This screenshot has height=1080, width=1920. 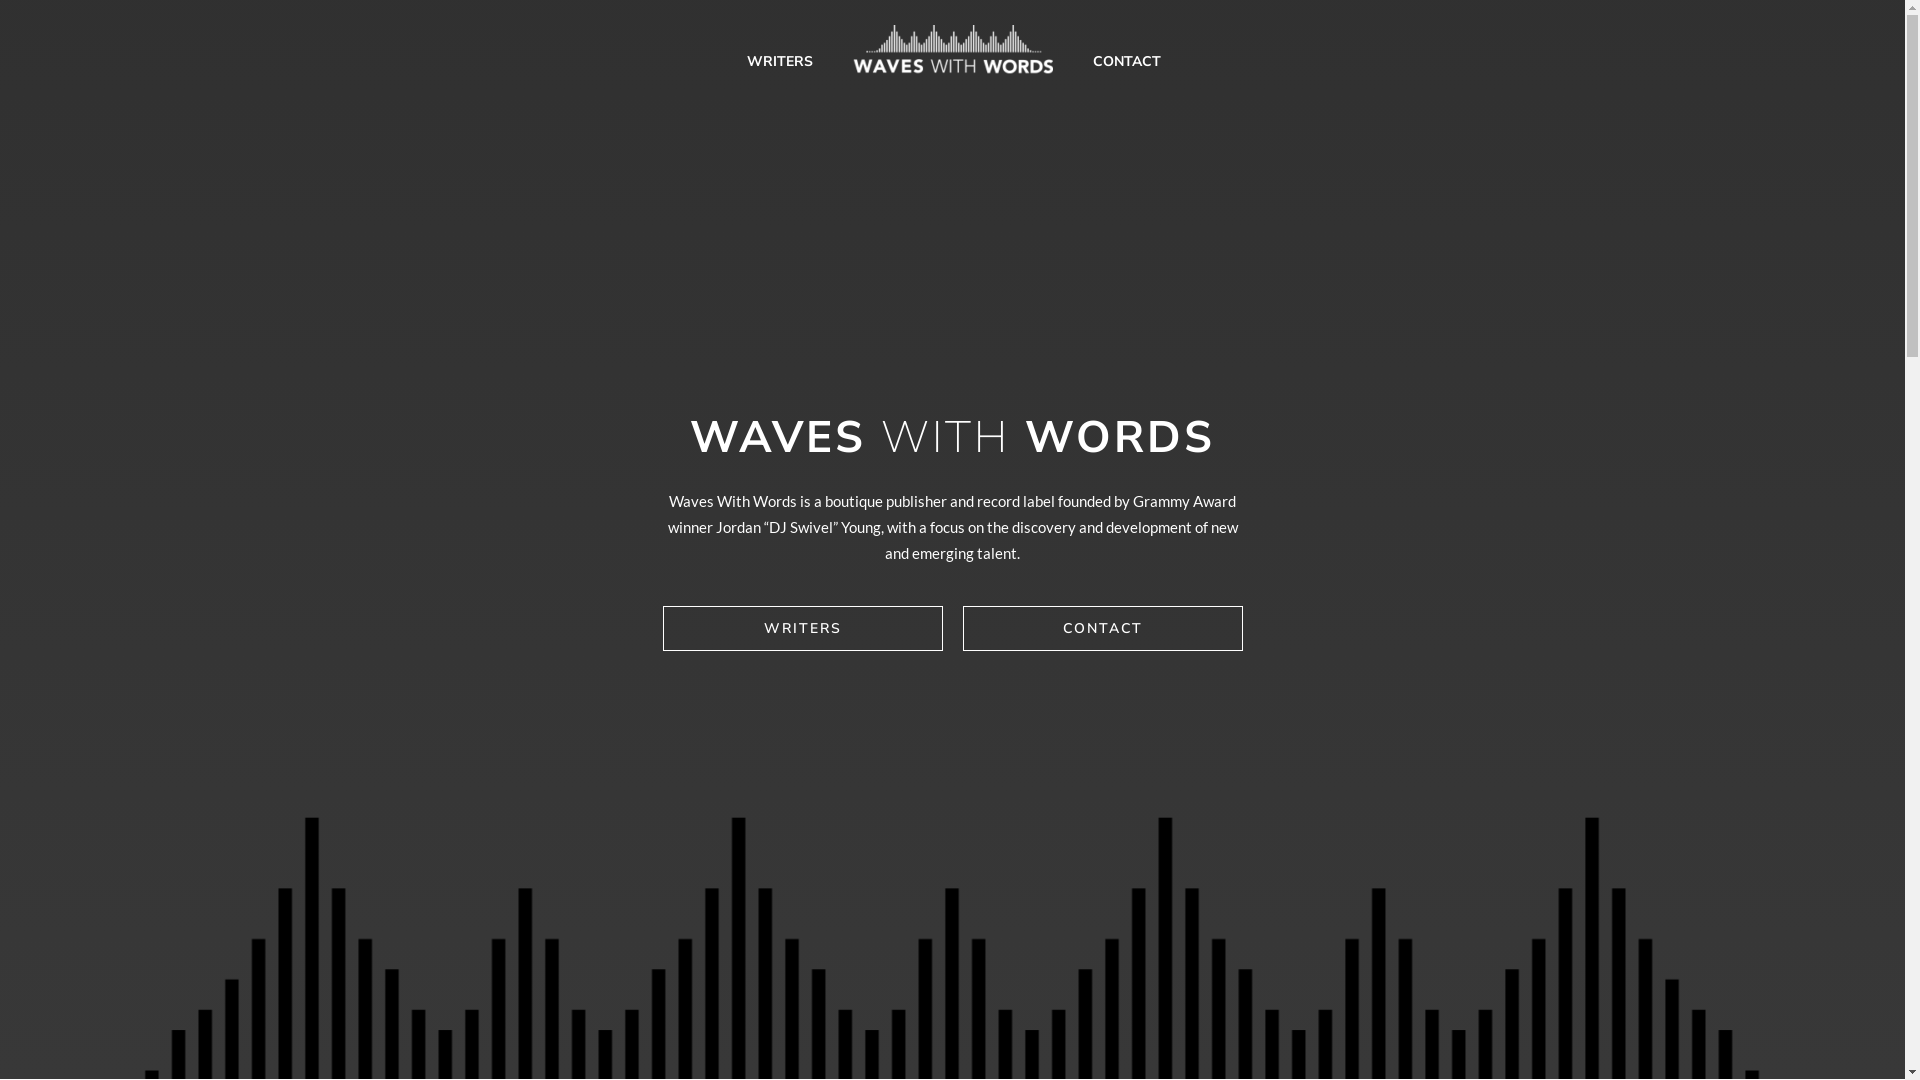 I want to click on CONTACT, so click(x=1126, y=50).